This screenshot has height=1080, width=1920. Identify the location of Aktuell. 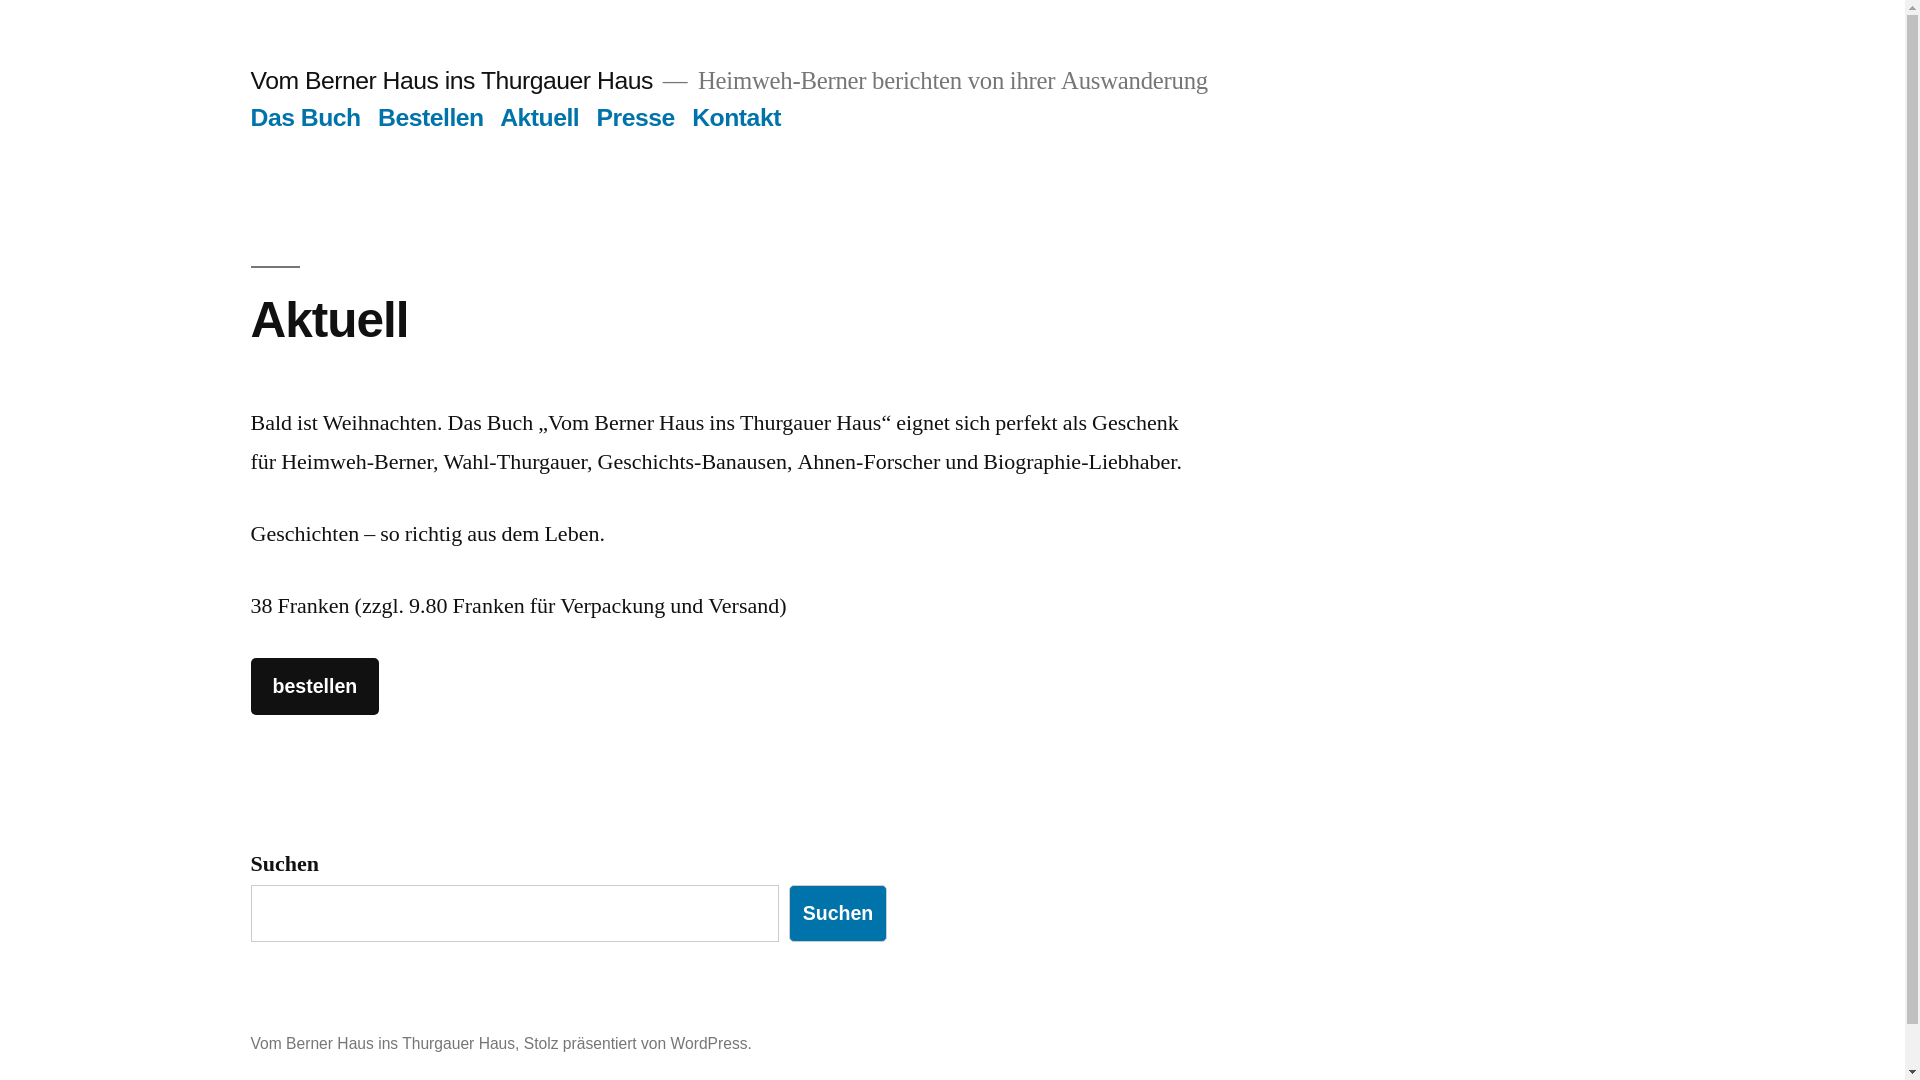
(540, 118).